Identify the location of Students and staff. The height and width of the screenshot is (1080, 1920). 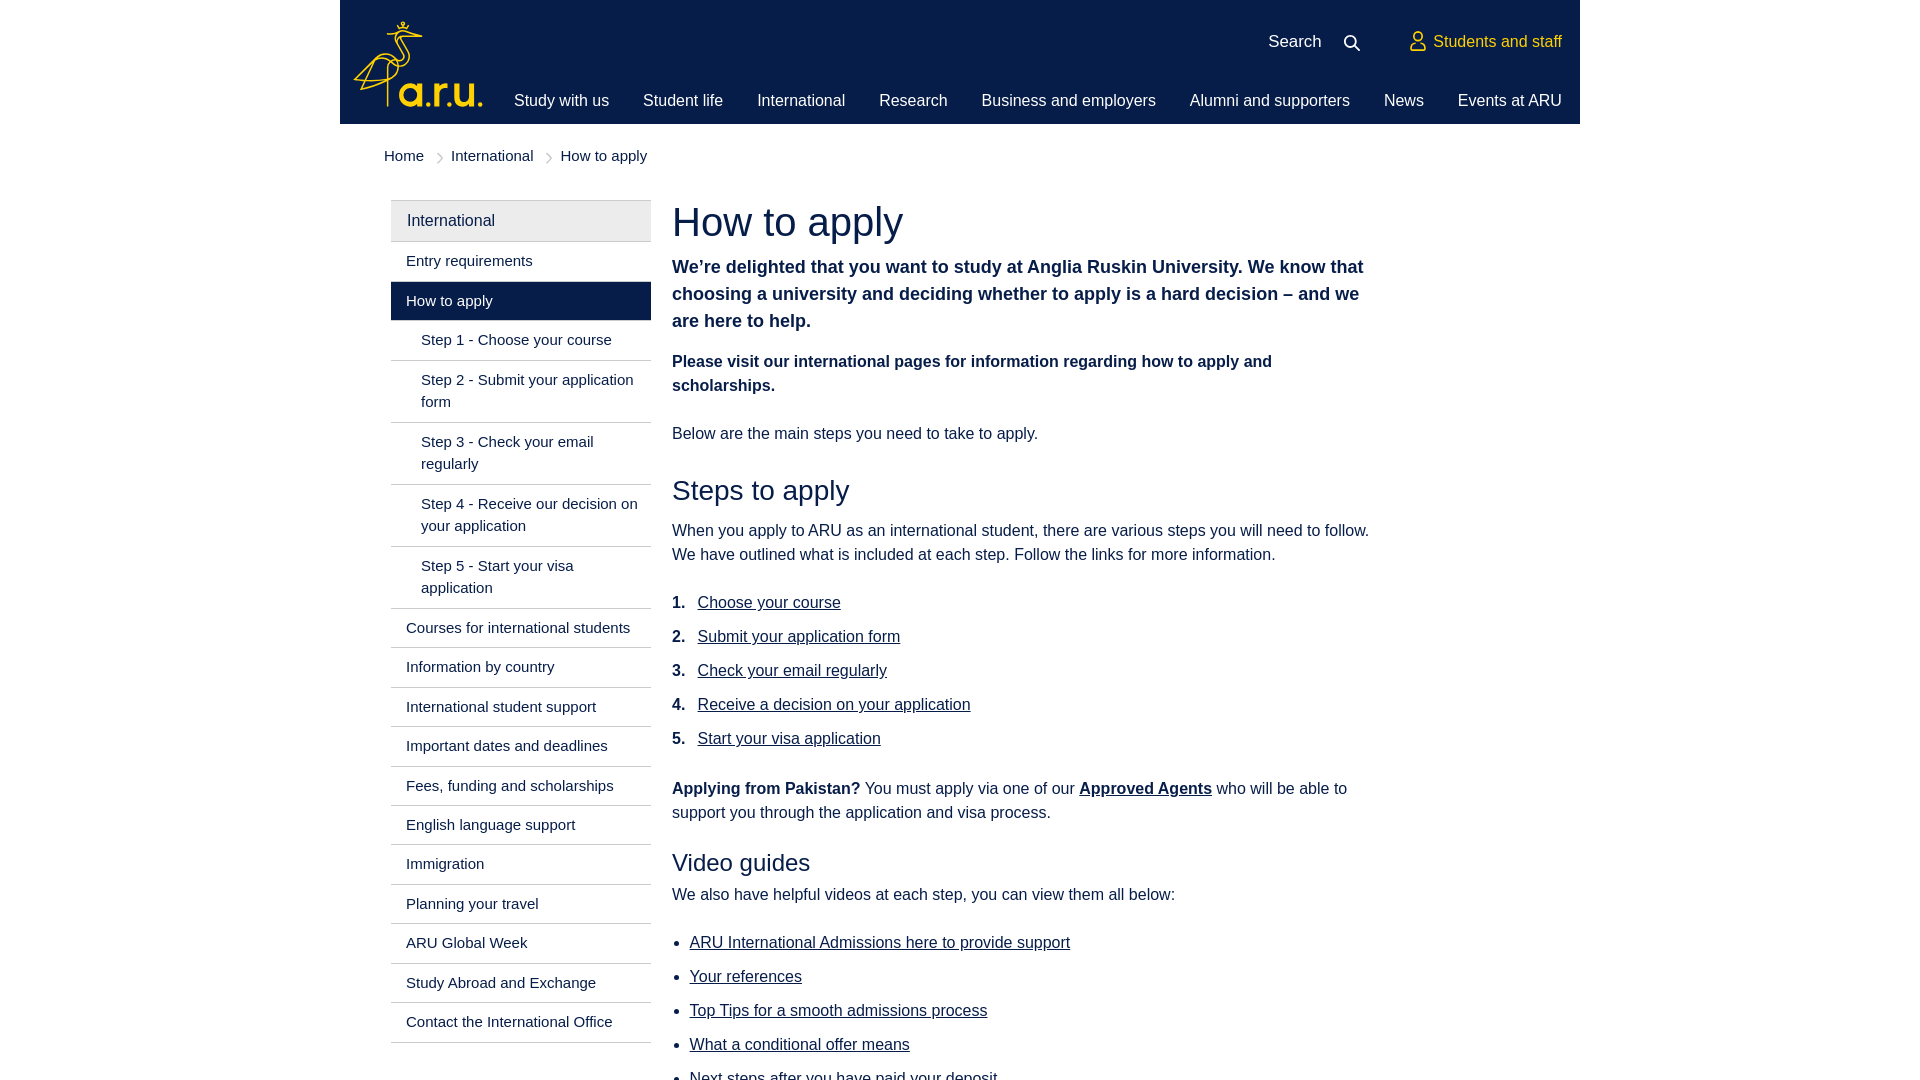
(1484, 42).